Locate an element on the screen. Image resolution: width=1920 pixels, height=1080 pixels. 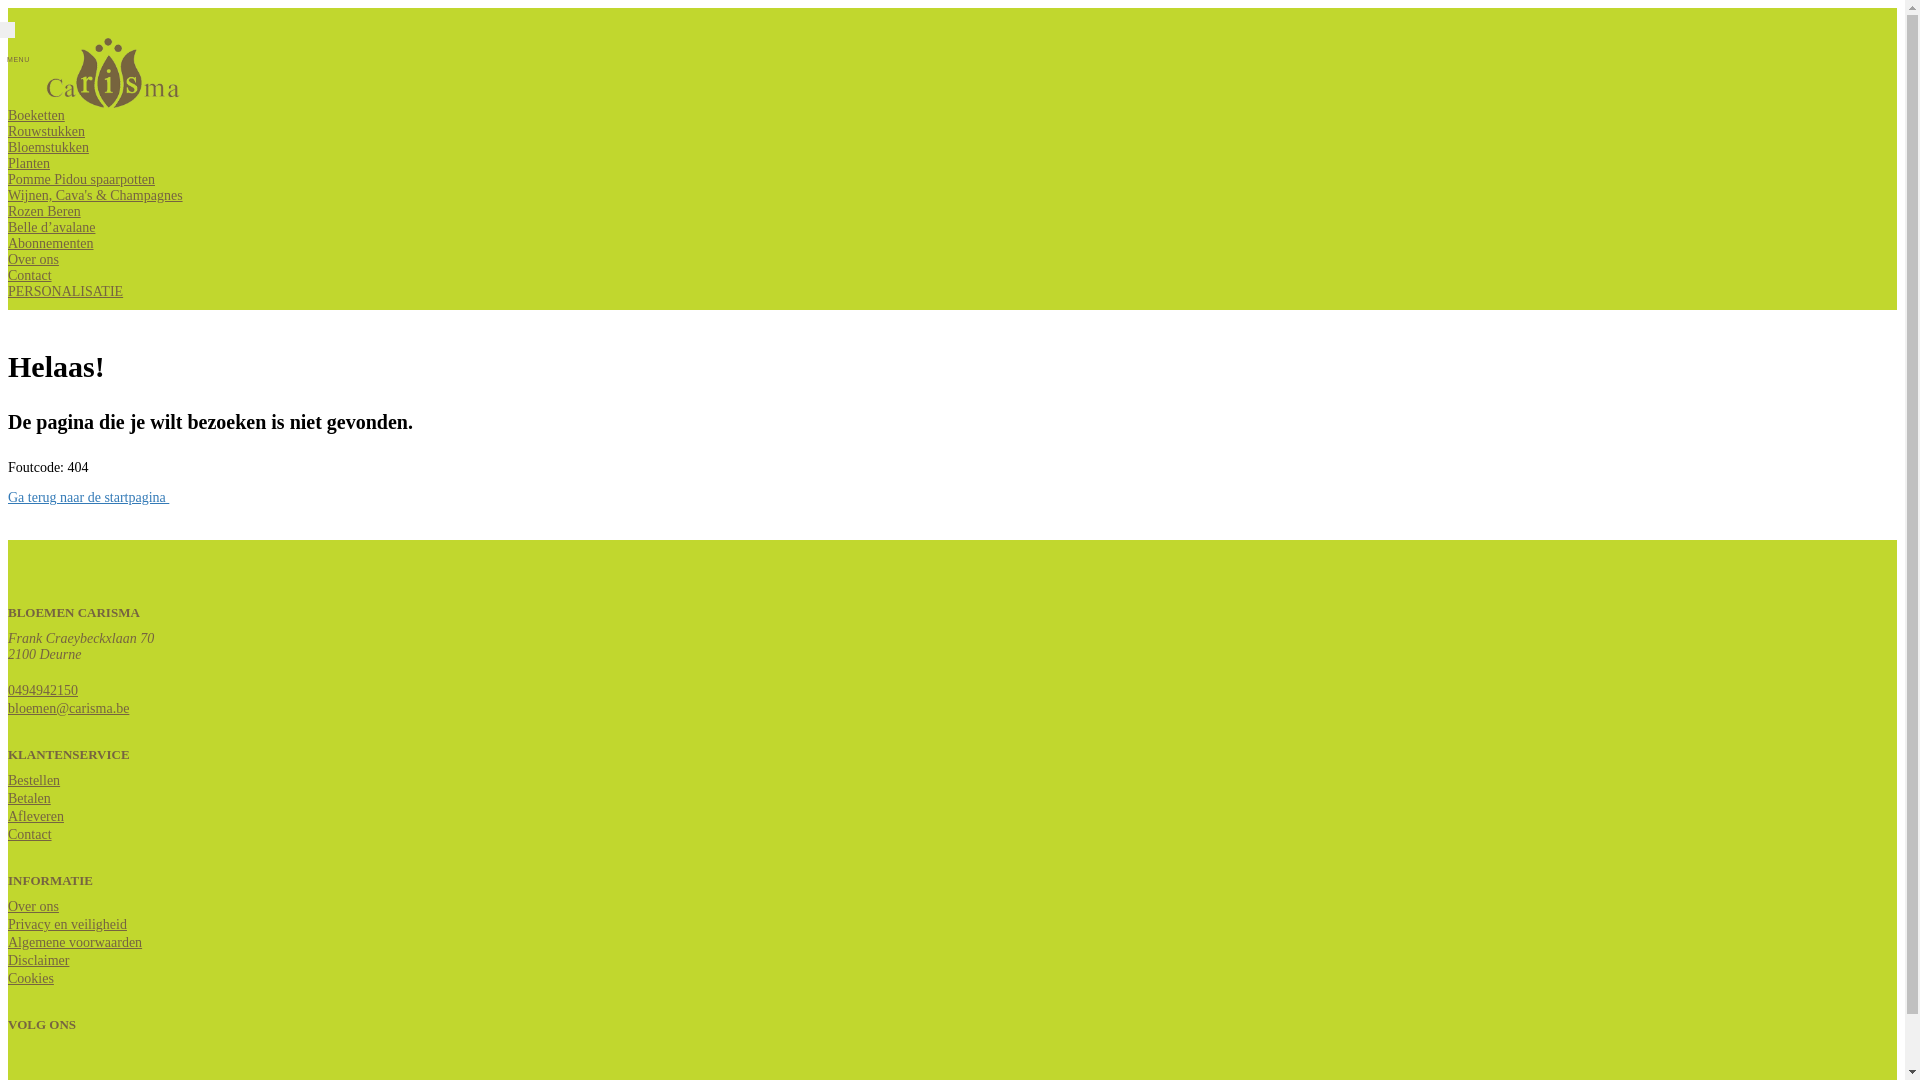
Abonnementen is located at coordinates (51, 244).